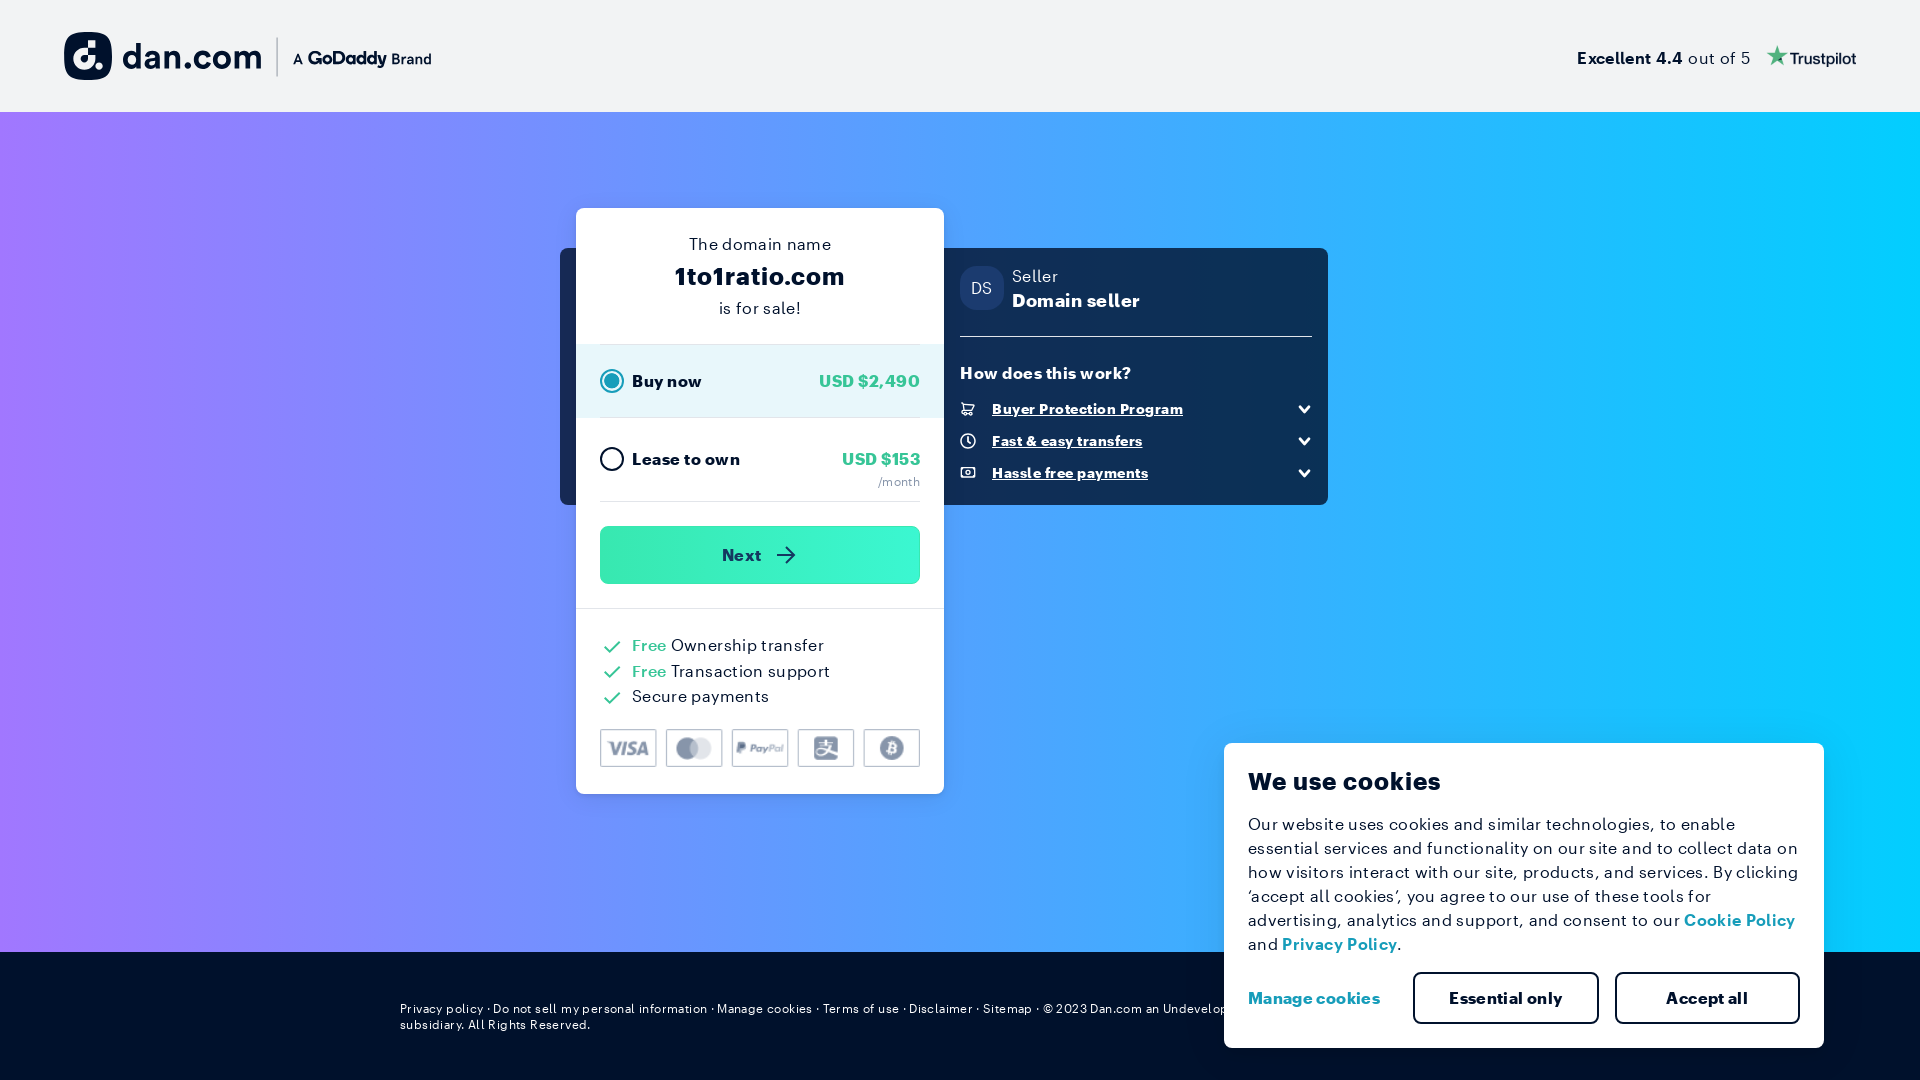 The image size is (1920, 1080). I want to click on Terms of use, so click(862, 1008).